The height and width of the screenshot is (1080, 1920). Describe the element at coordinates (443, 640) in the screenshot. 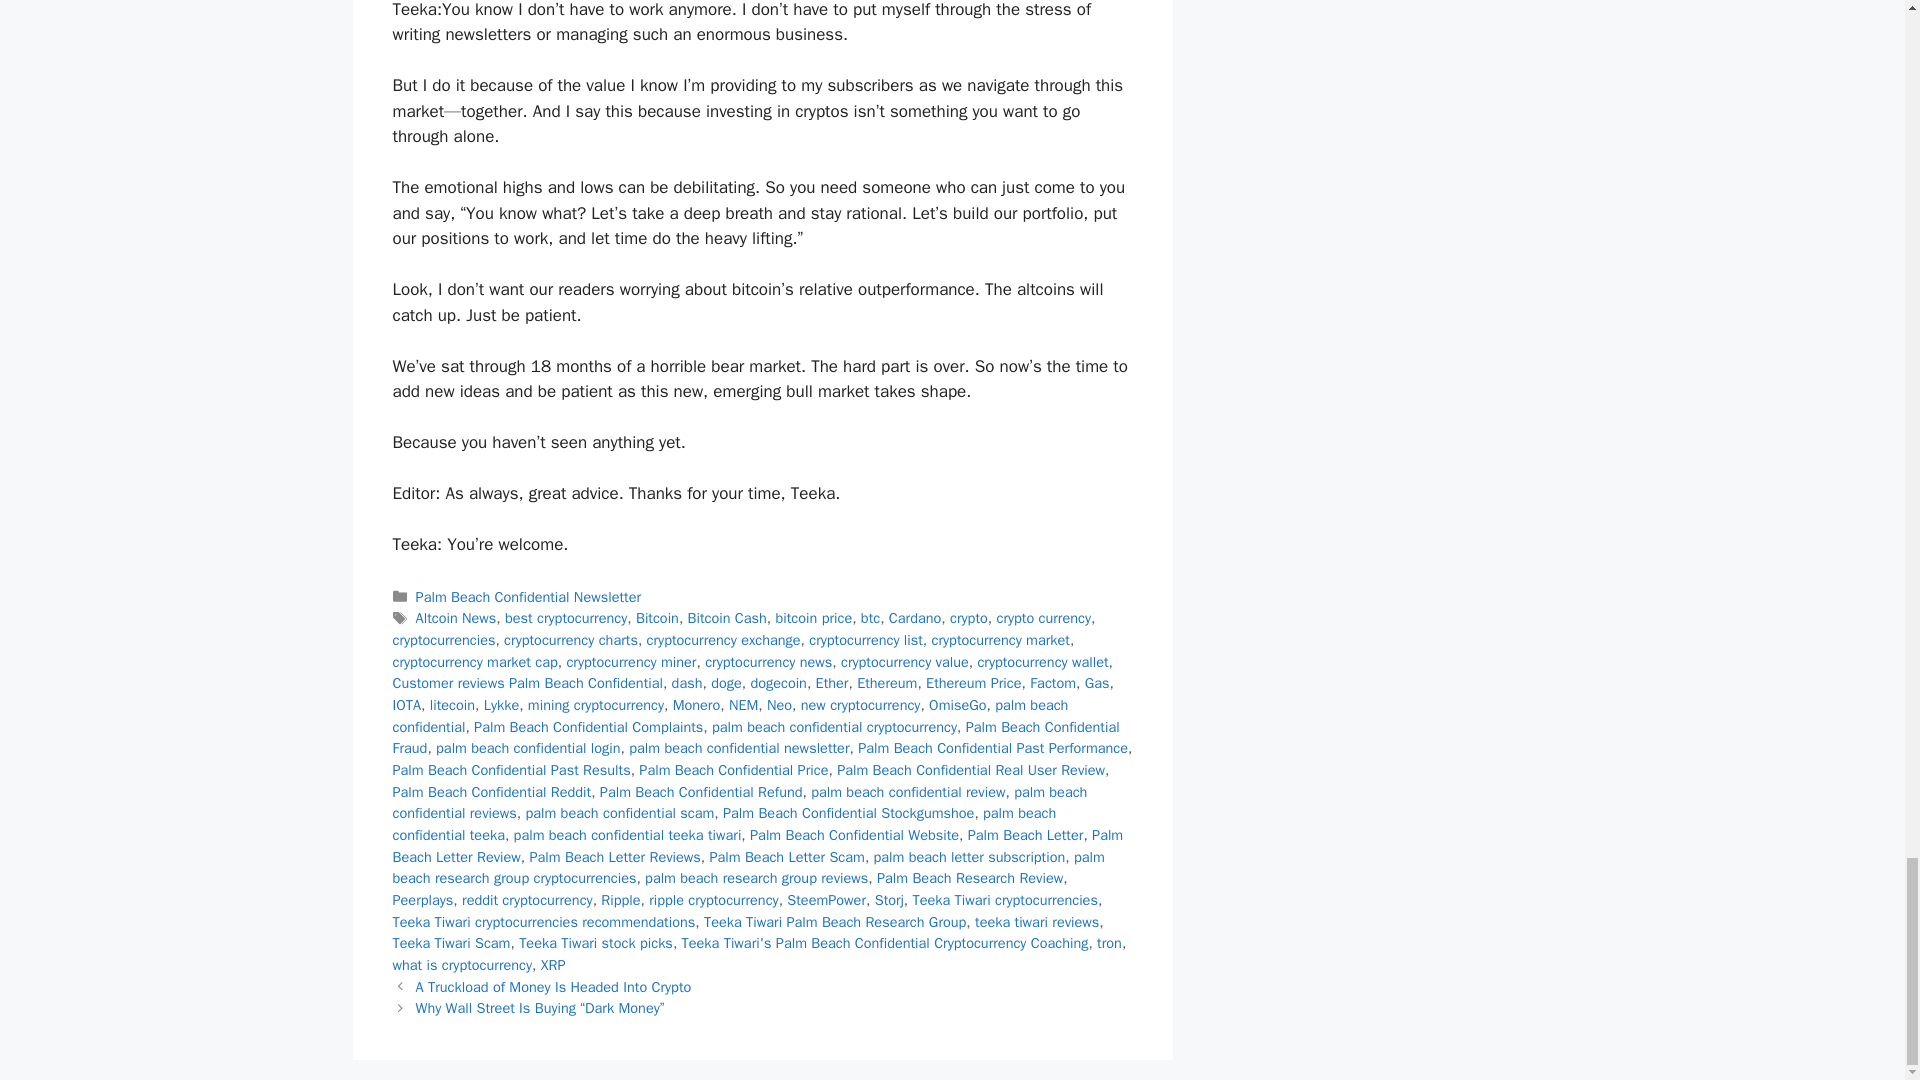

I see `cryptocurrencies` at that location.